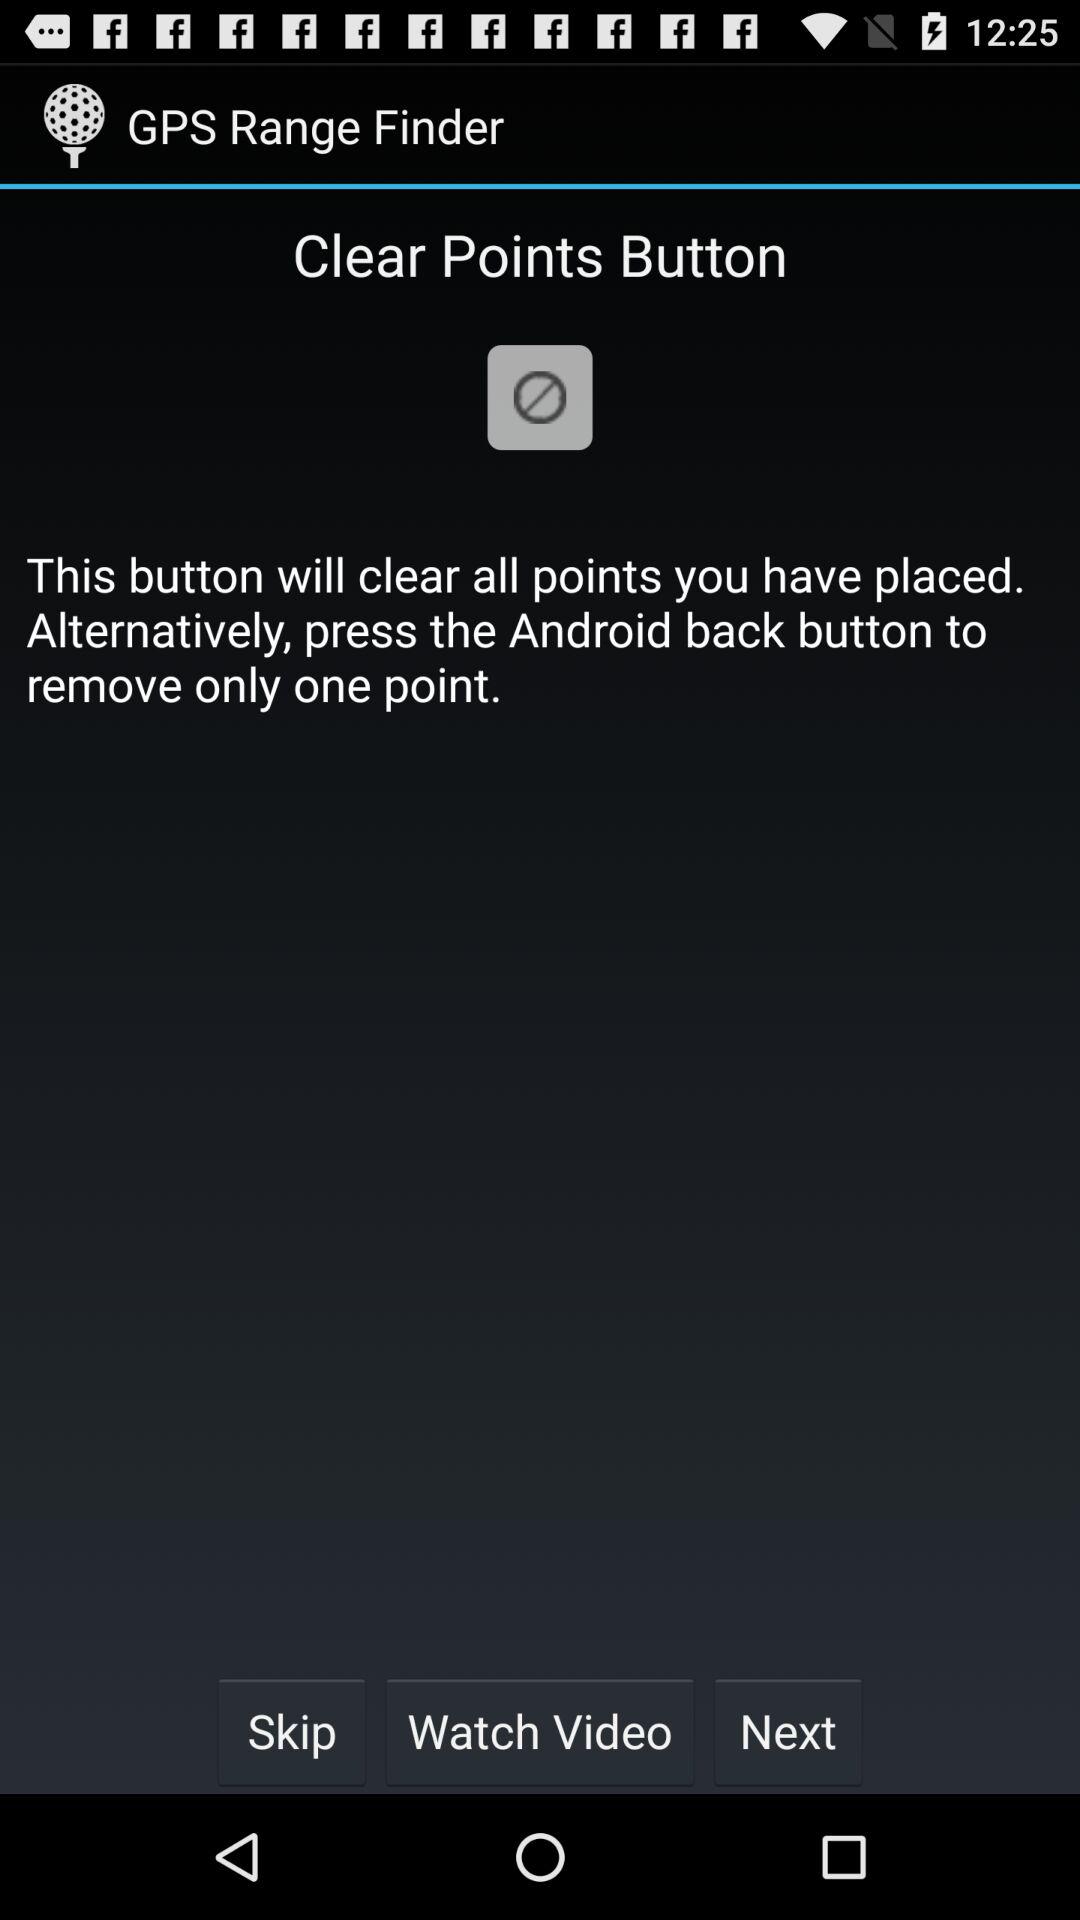 The image size is (1080, 1920). I want to click on press button next to the next item, so click(540, 1730).